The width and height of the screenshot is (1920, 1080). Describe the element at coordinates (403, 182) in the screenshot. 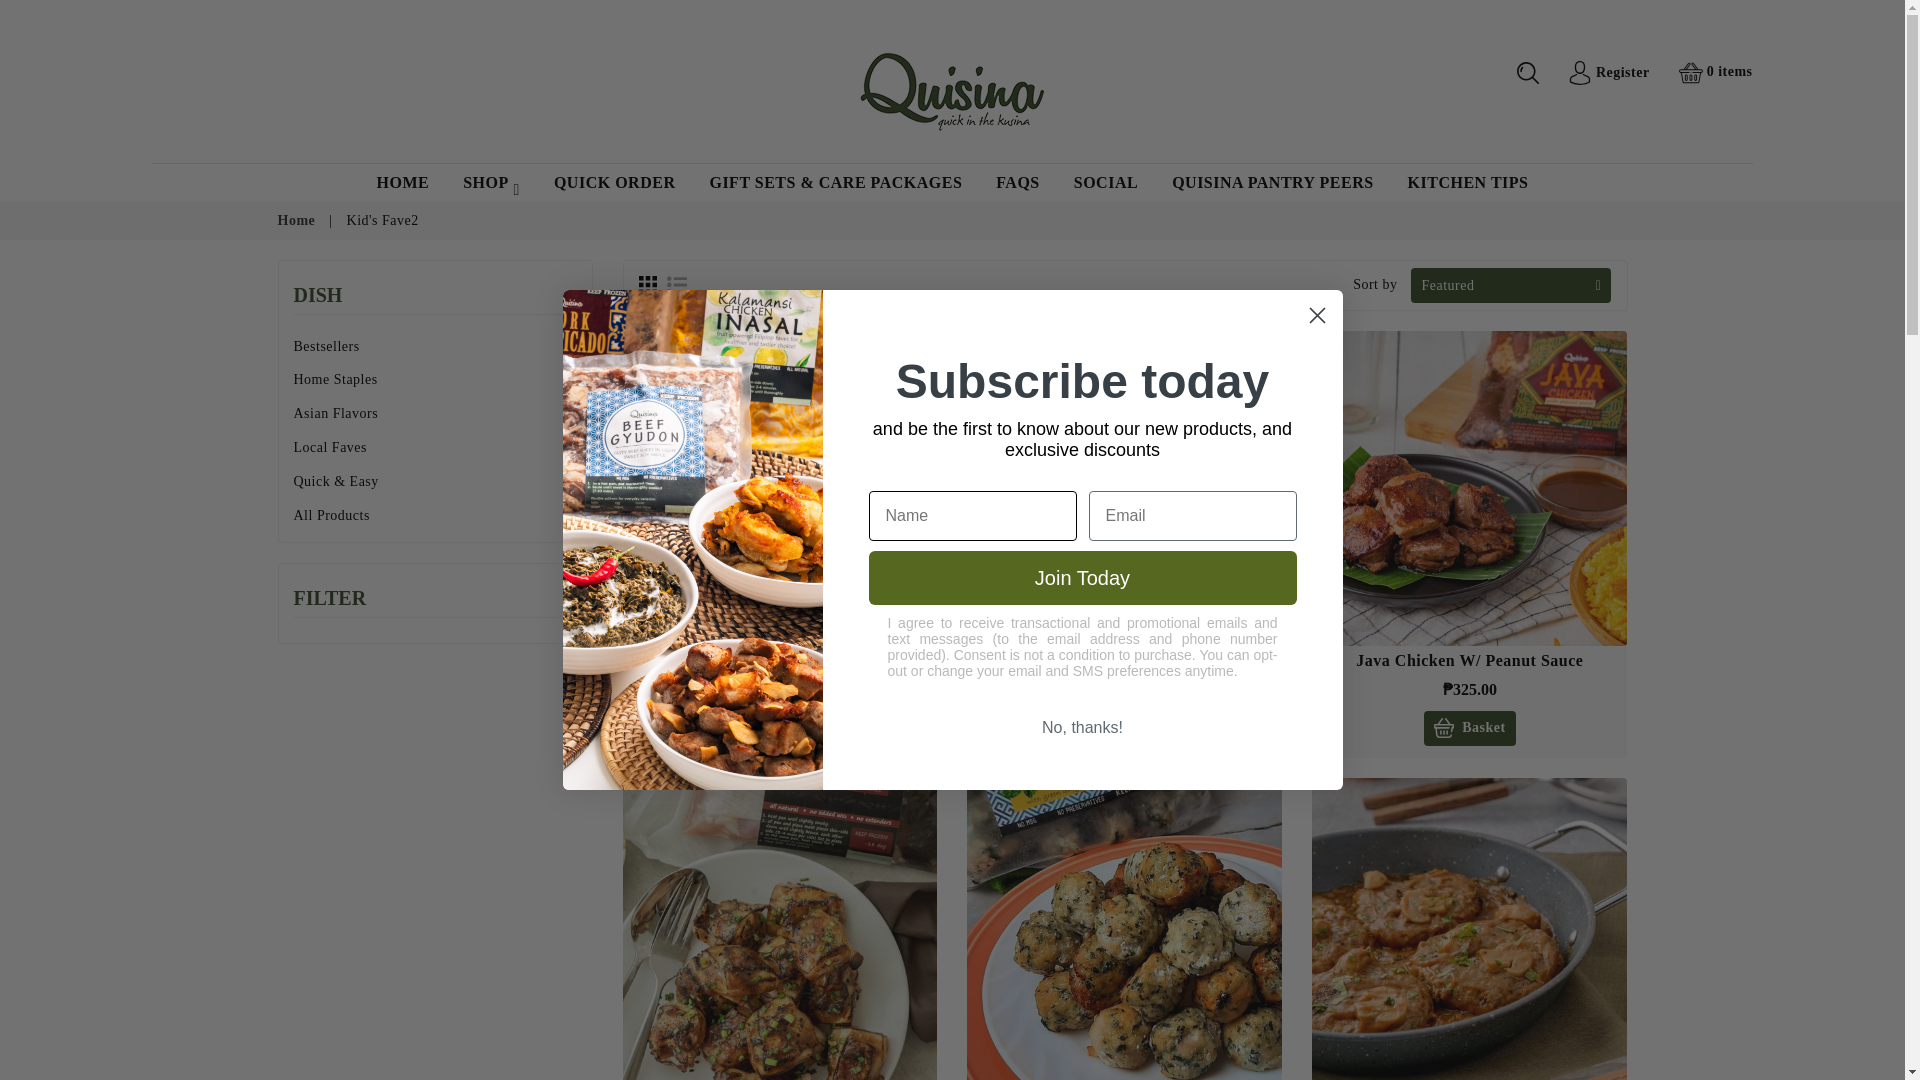

I see `HOME` at that location.